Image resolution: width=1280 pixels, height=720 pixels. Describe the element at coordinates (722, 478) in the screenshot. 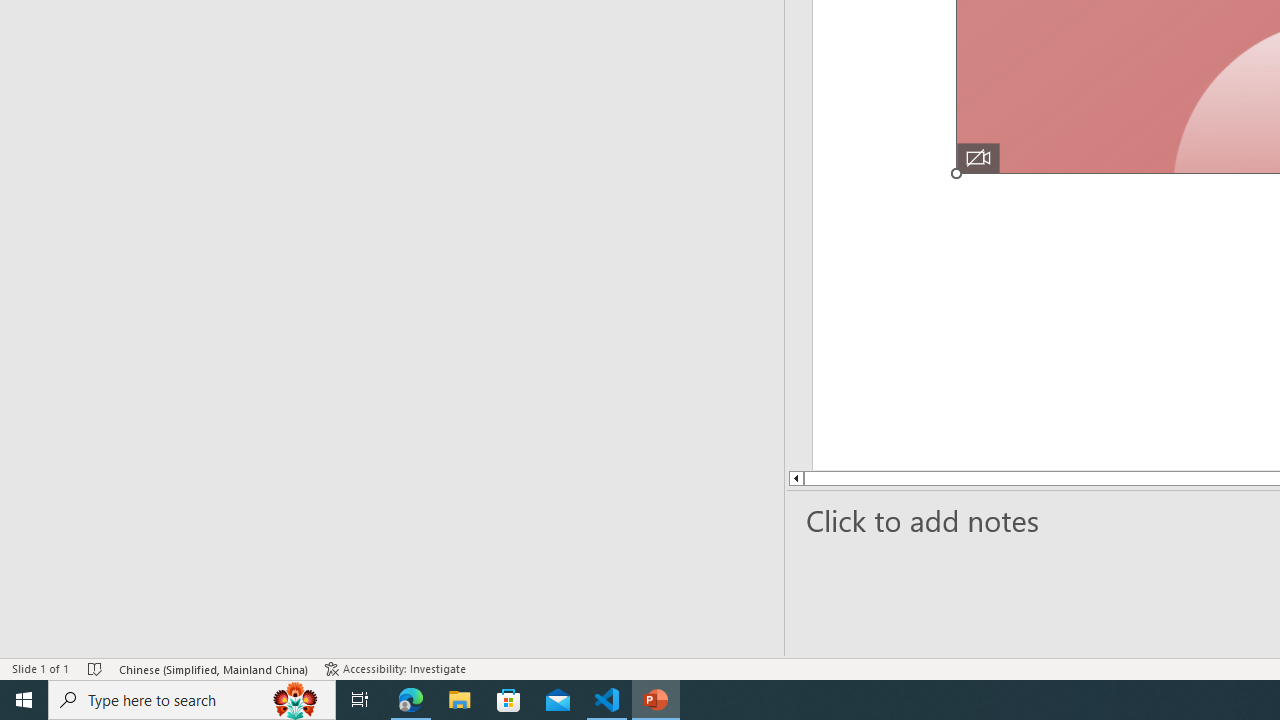

I see `Line up` at that location.